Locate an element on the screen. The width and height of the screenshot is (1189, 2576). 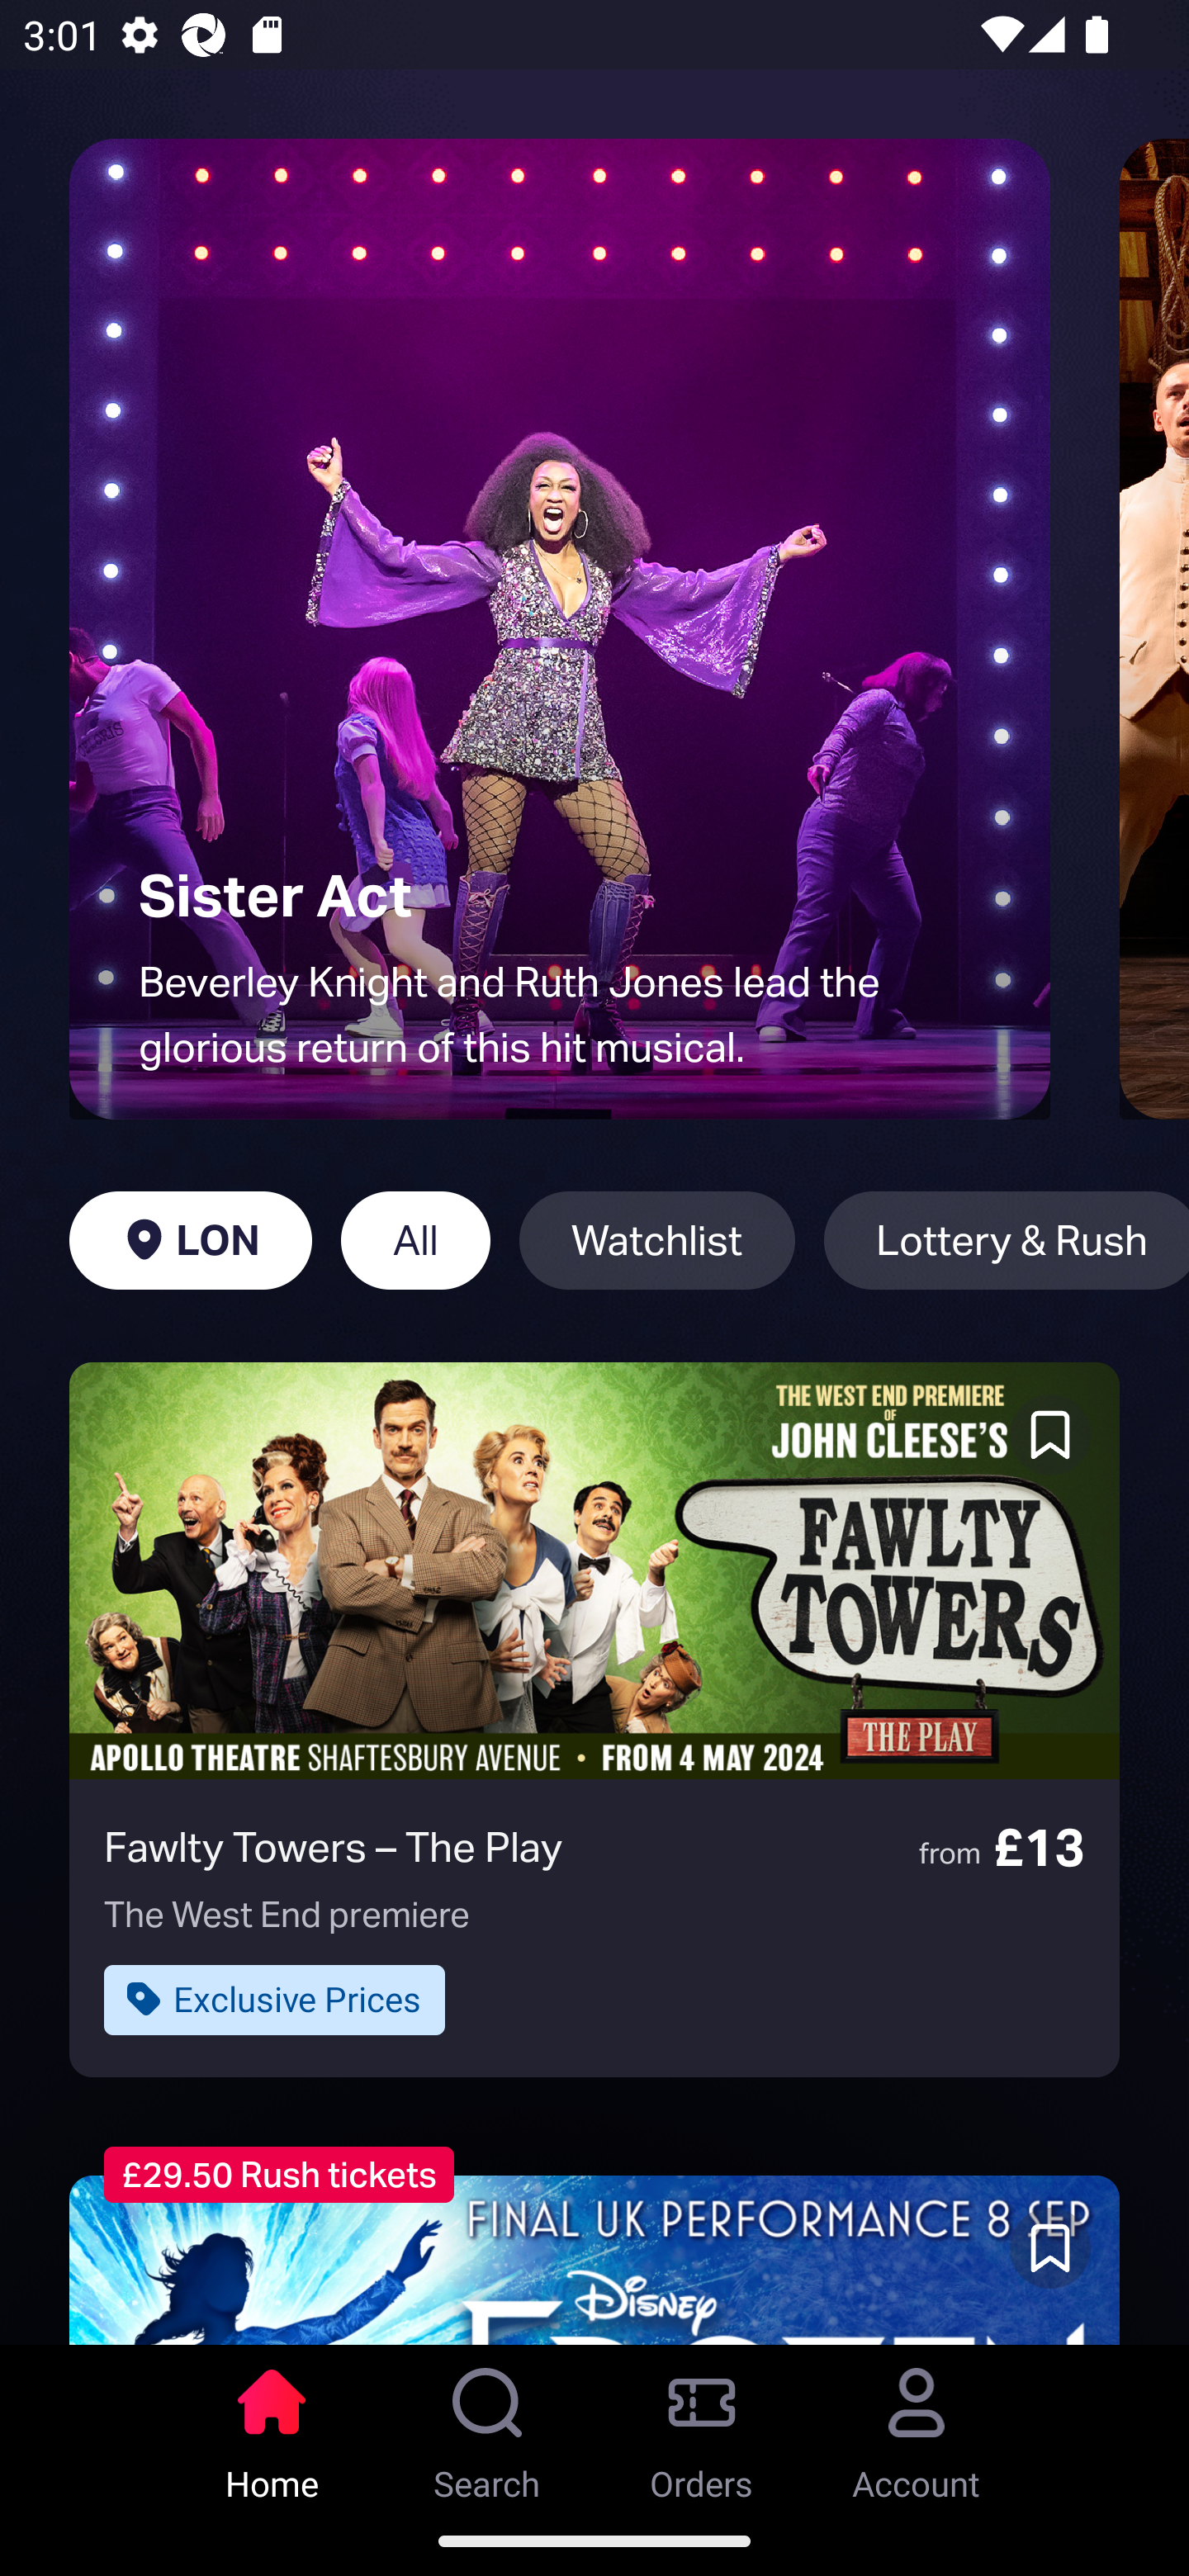
Watchlist is located at coordinates (657, 1240).